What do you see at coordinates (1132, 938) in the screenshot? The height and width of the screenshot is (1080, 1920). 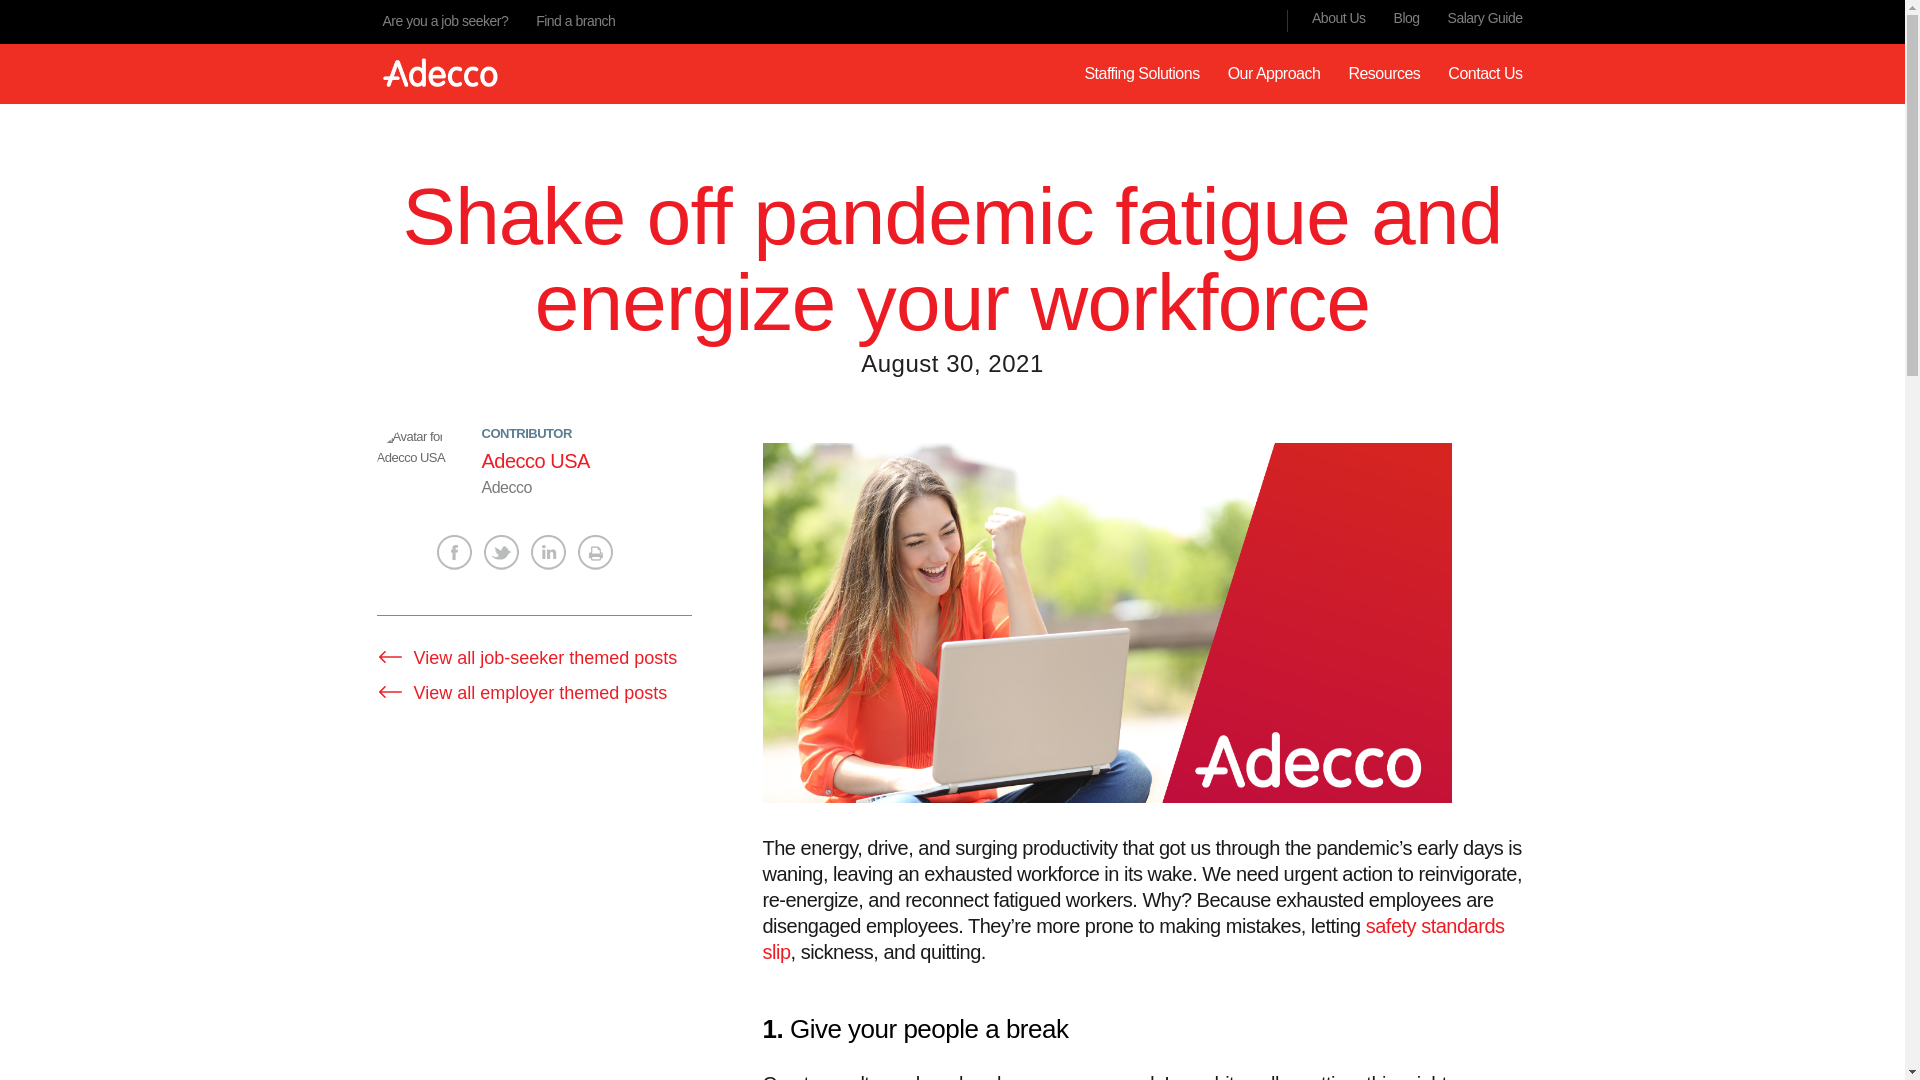 I see `safety standards slip` at bounding box center [1132, 938].